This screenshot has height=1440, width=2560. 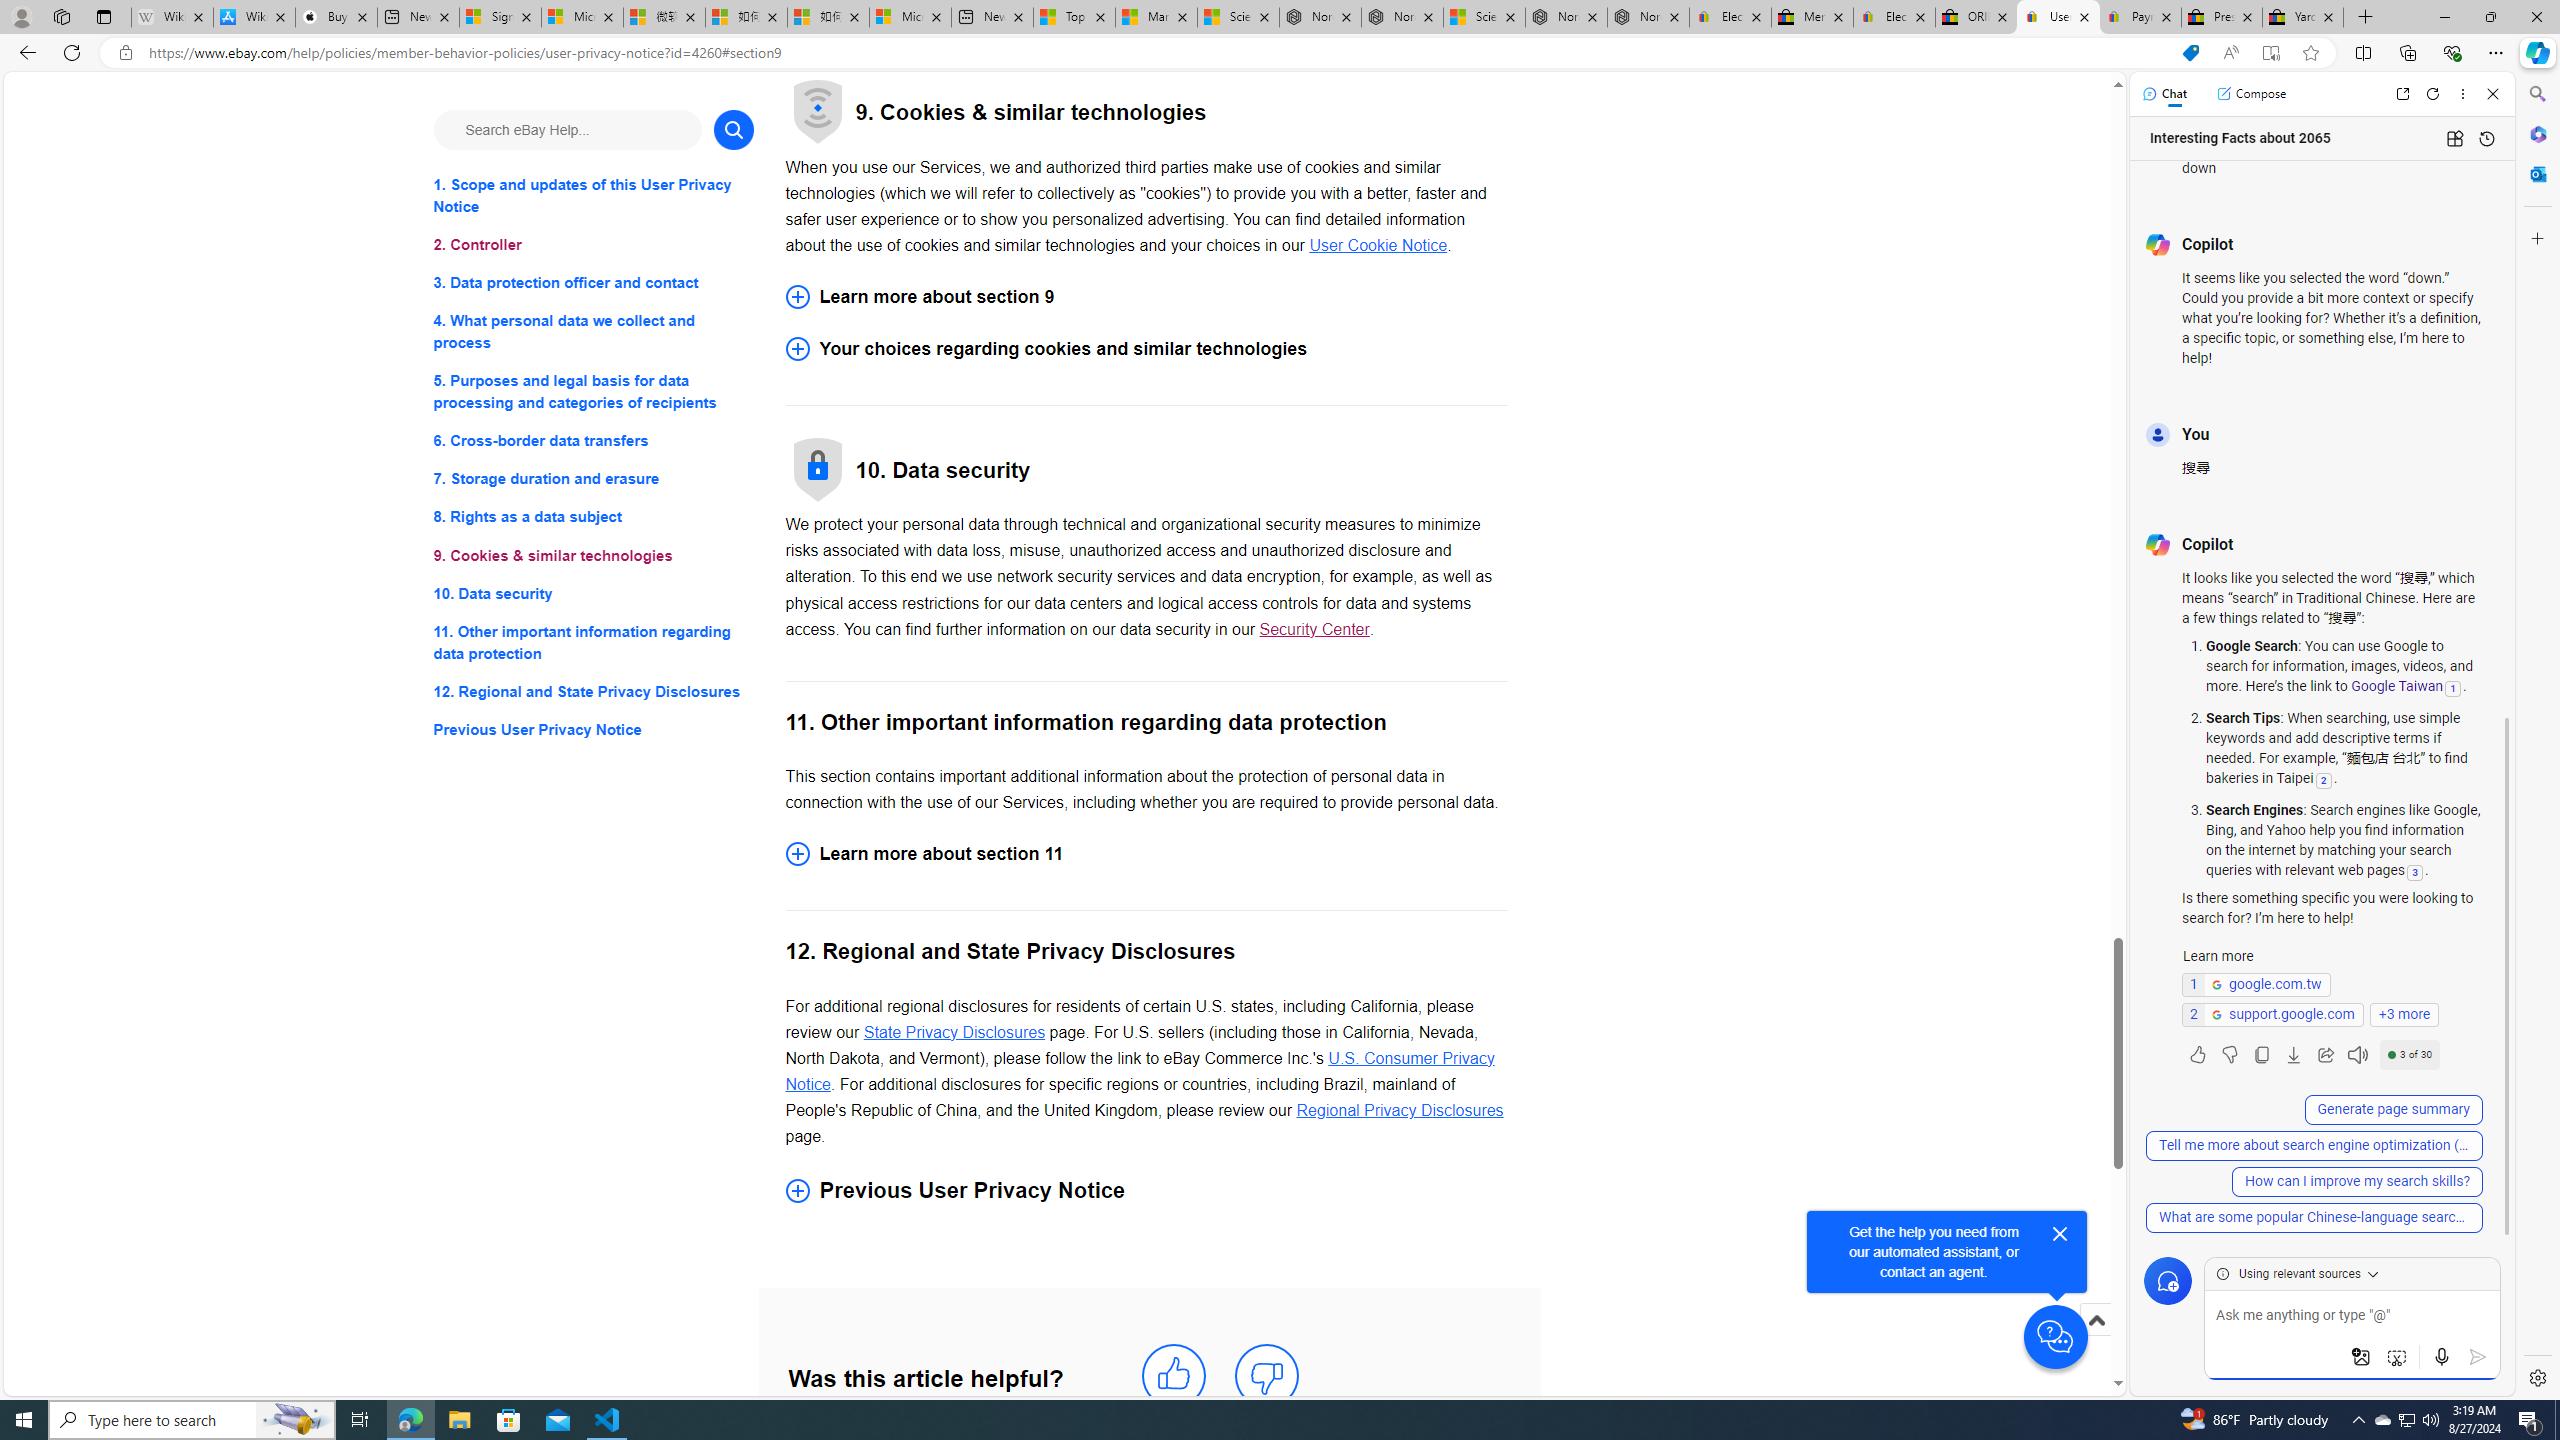 What do you see at coordinates (2095, 1341) in the screenshot?
I see `Scroll to top` at bounding box center [2095, 1341].